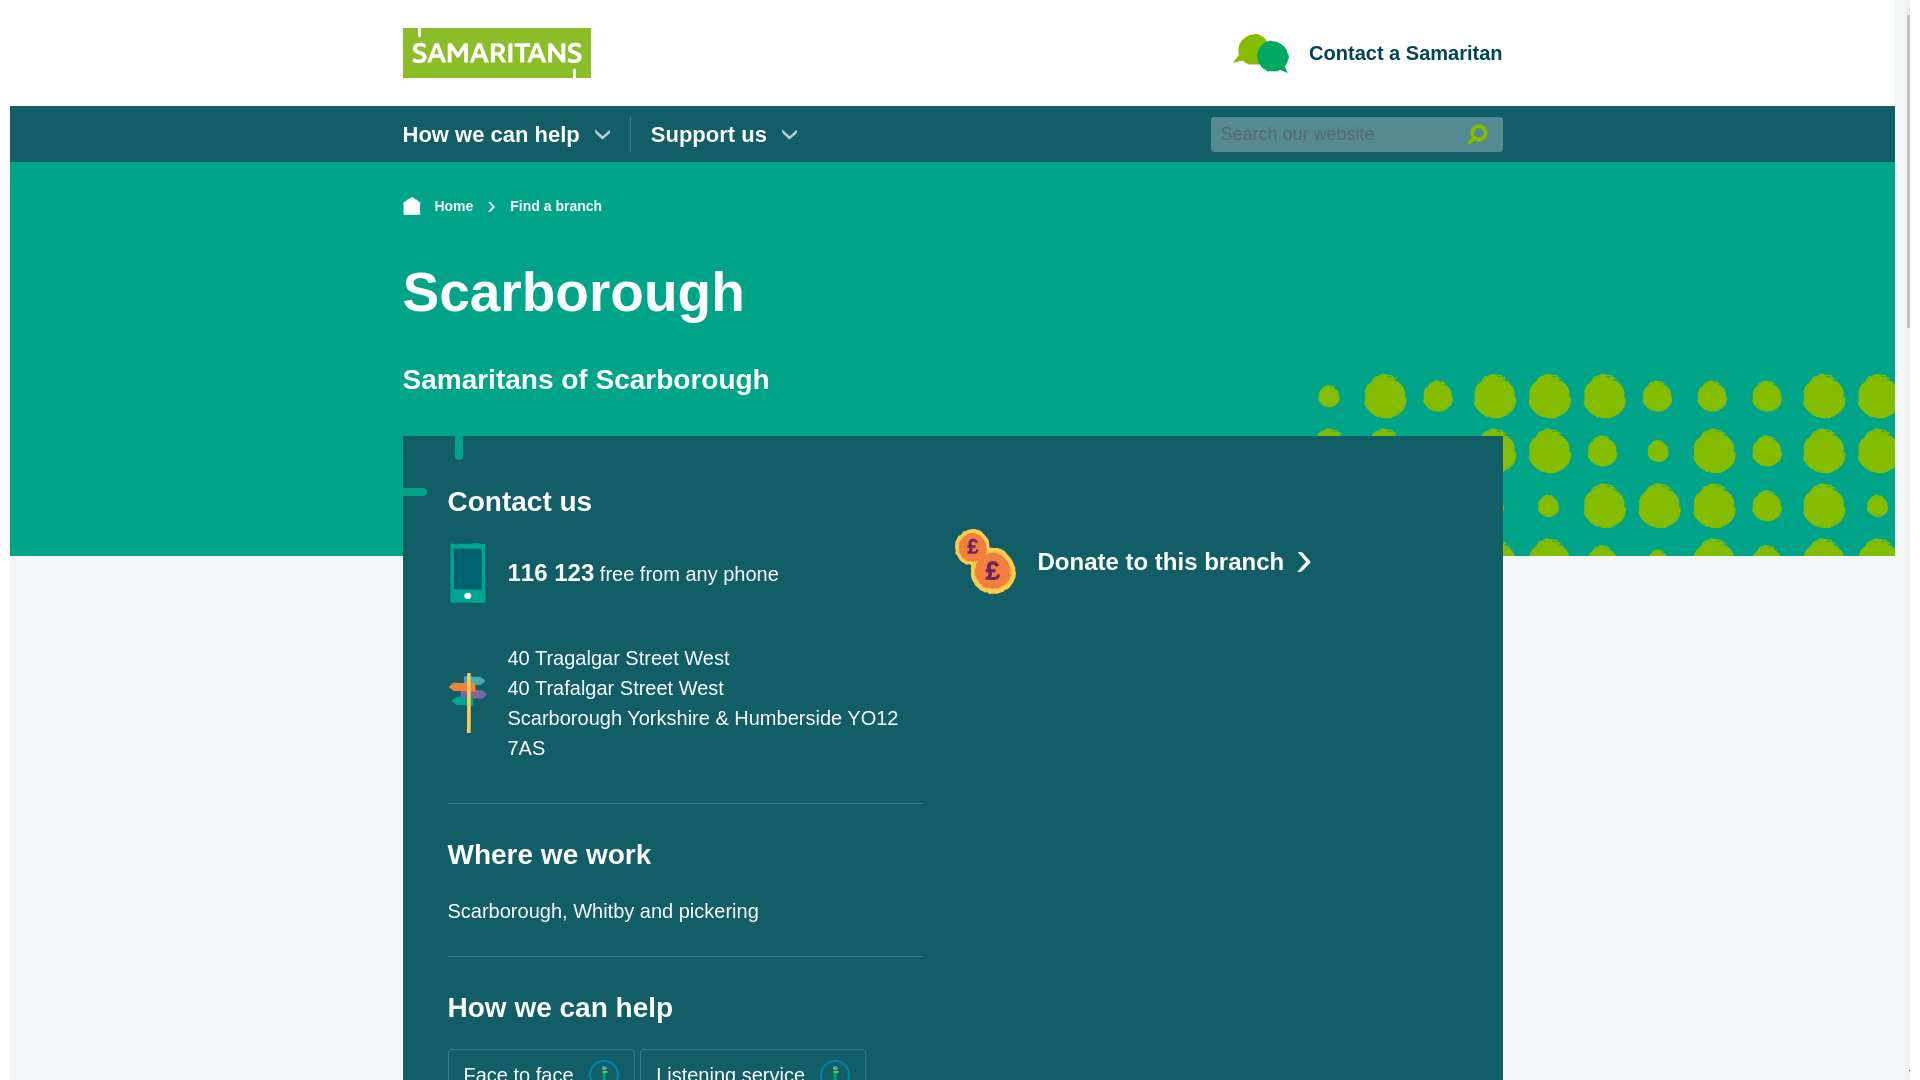 The width and height of the screenshot is (1920, 1080). Describe the element at coordinates (436, 206) in the screenshot. I see `Home` at that location.